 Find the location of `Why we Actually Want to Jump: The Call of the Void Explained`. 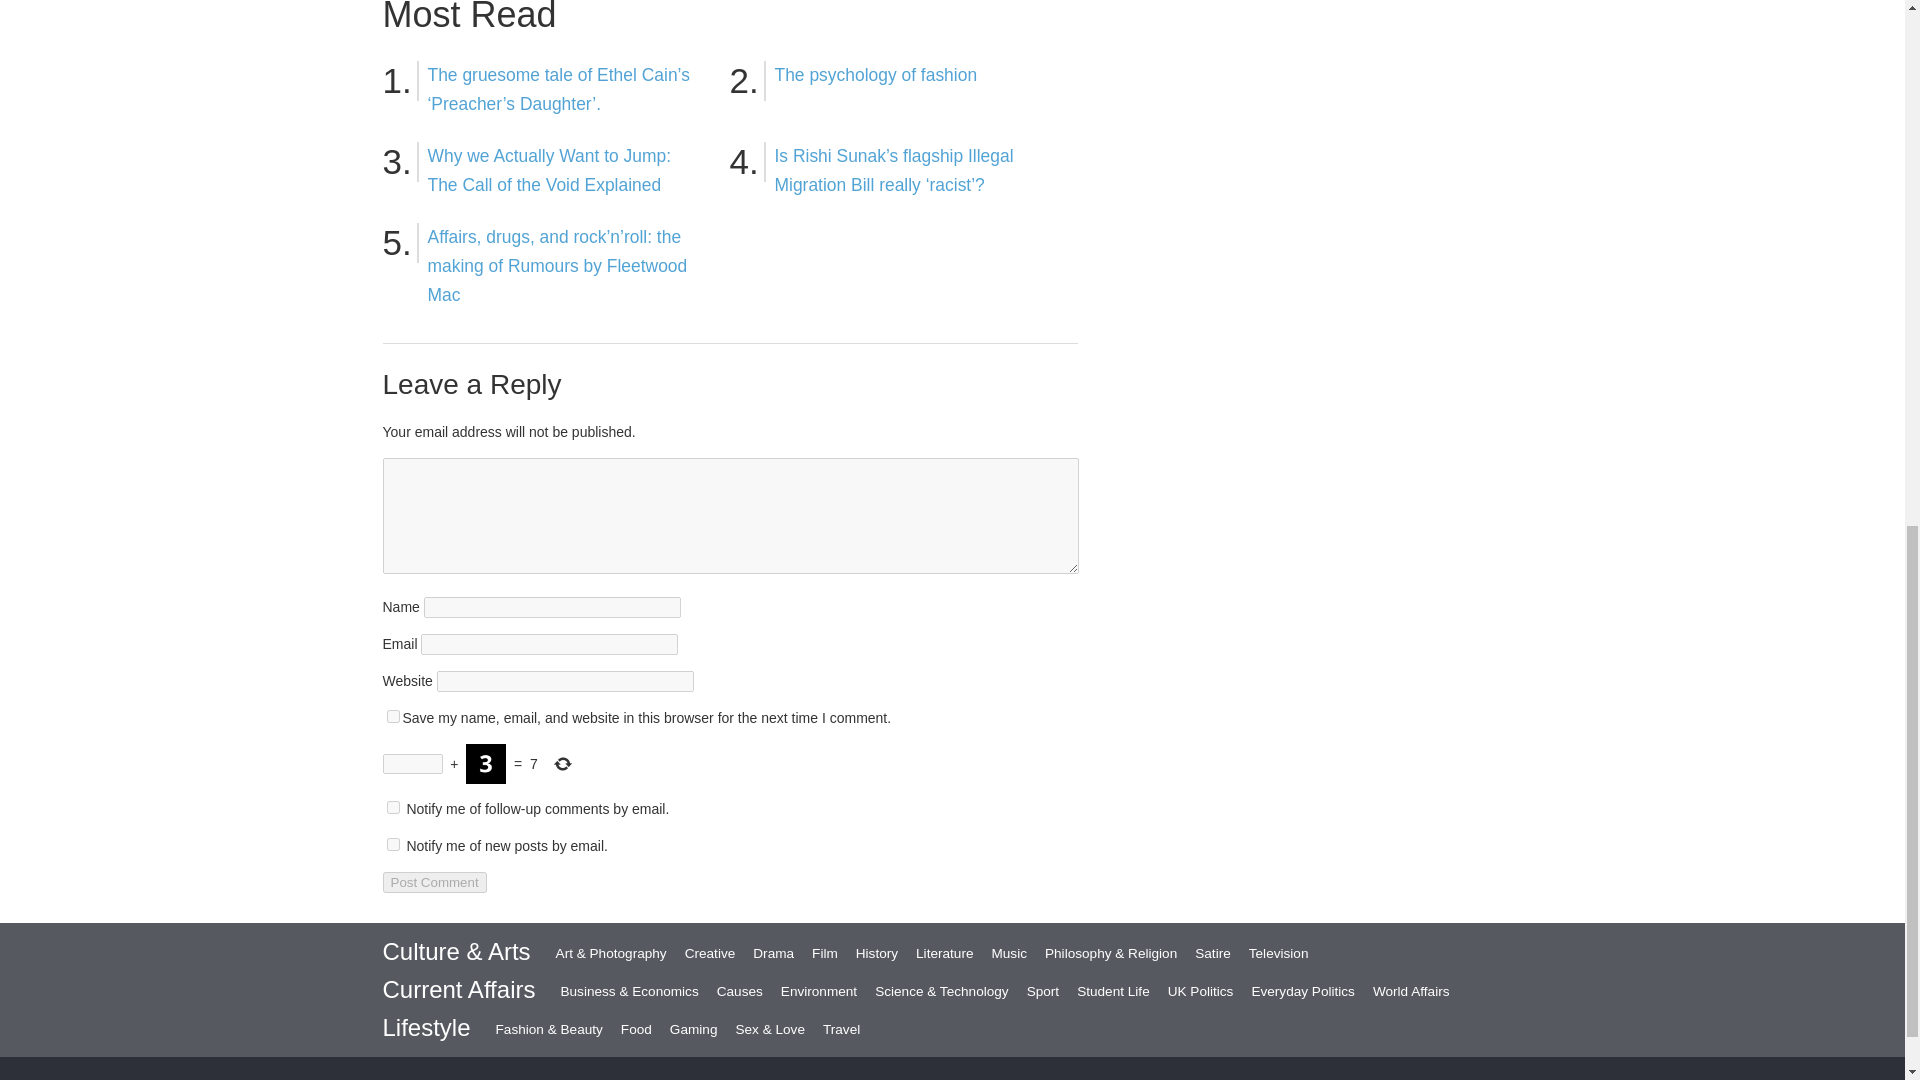

Why we Actually Want to Jump: The Call of the Void Explained is located at coordinates (550, 170).